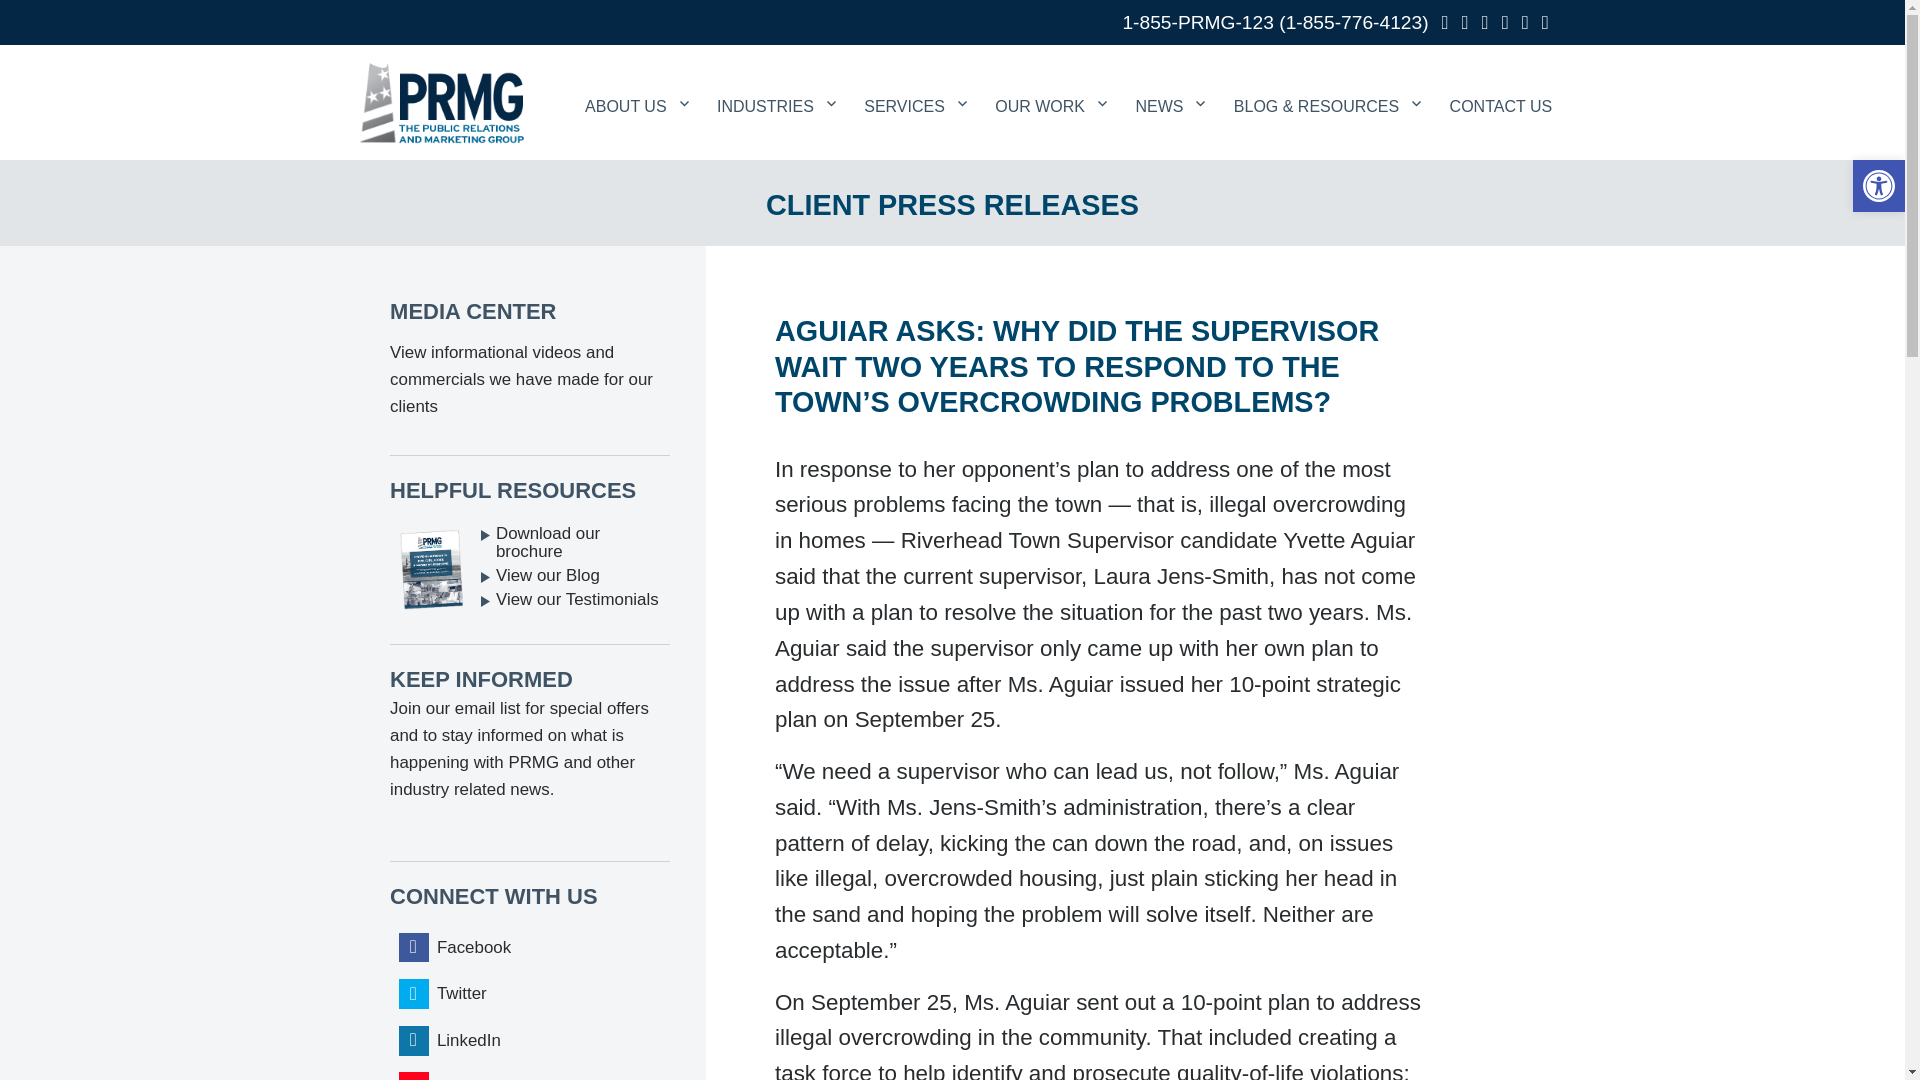 The height and width of the screenshot is (1080, 1920). What do you see at coordinates (636, 80) in the screenshot?
I see `ABOUT US` at bounding box center [636, 80].